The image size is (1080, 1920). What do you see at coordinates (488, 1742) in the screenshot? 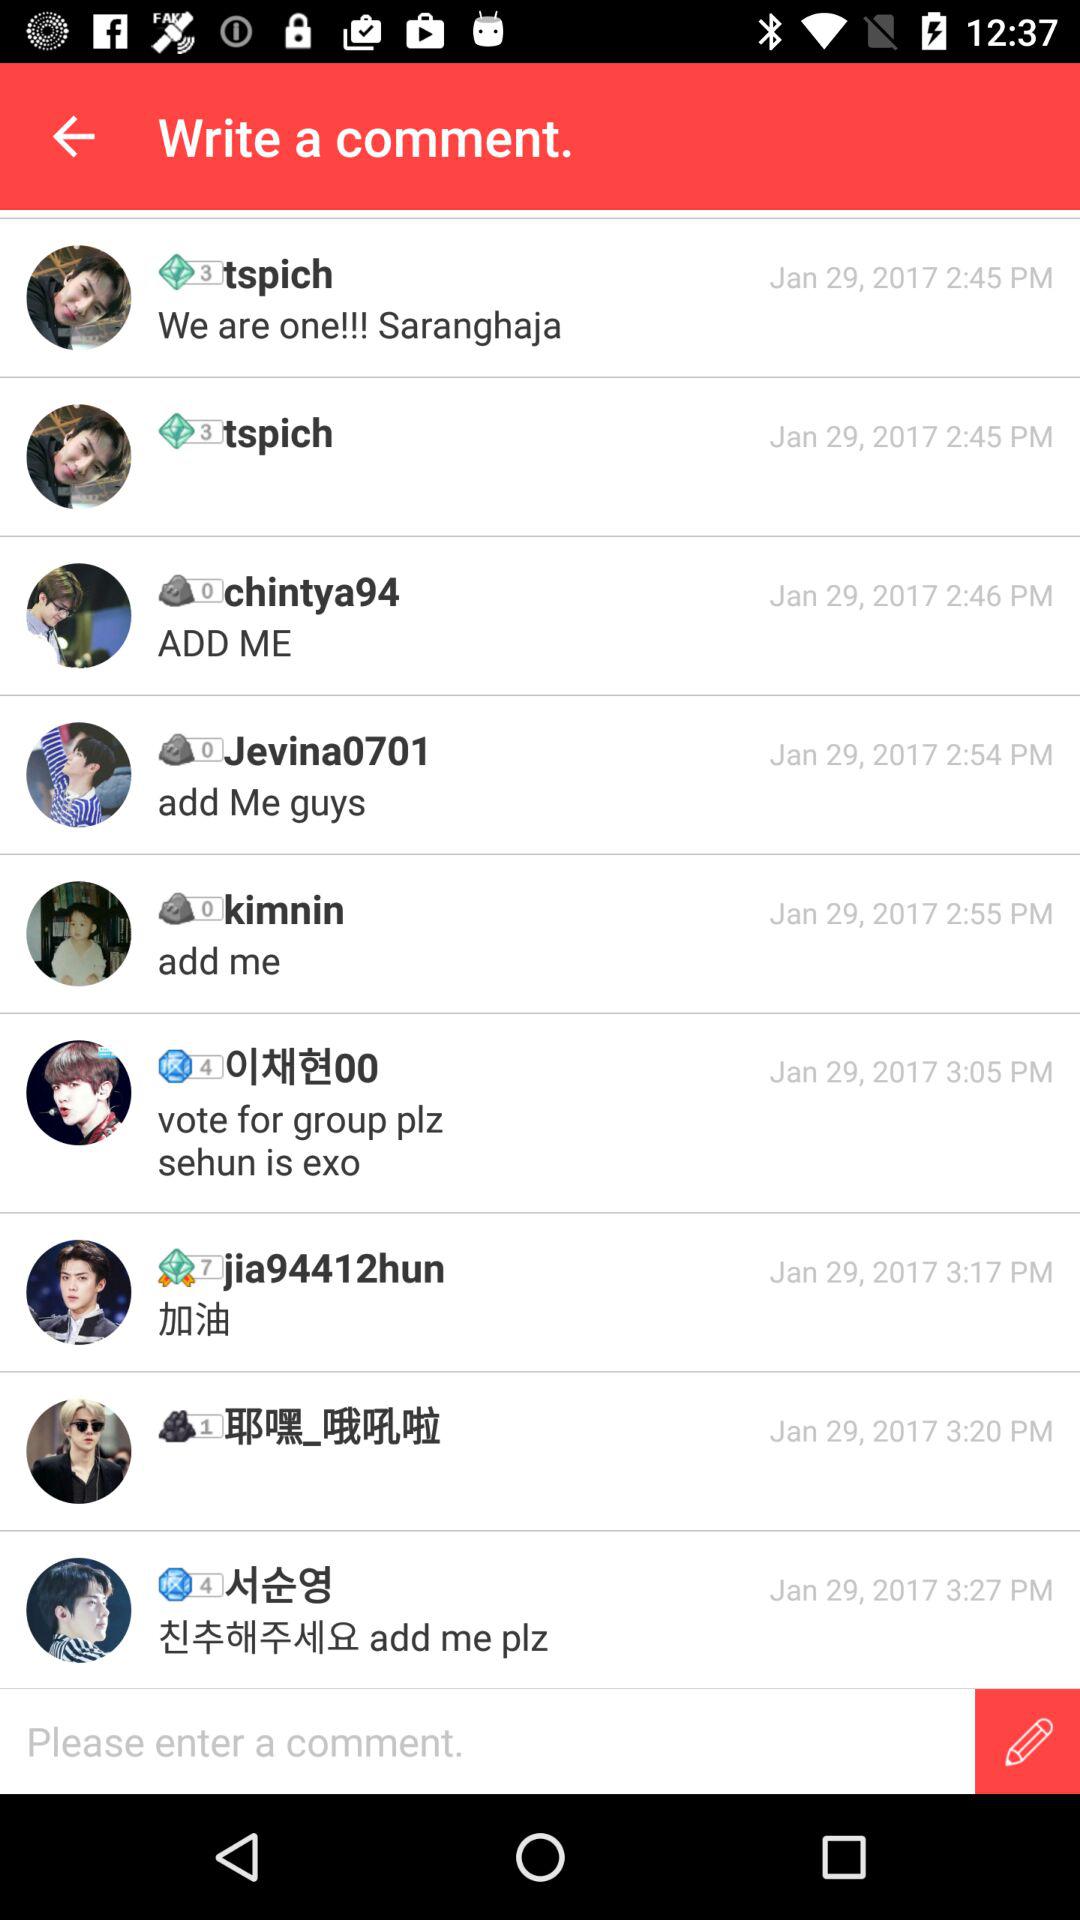
I see `enter a comment` at bounding box center [488, 1742].